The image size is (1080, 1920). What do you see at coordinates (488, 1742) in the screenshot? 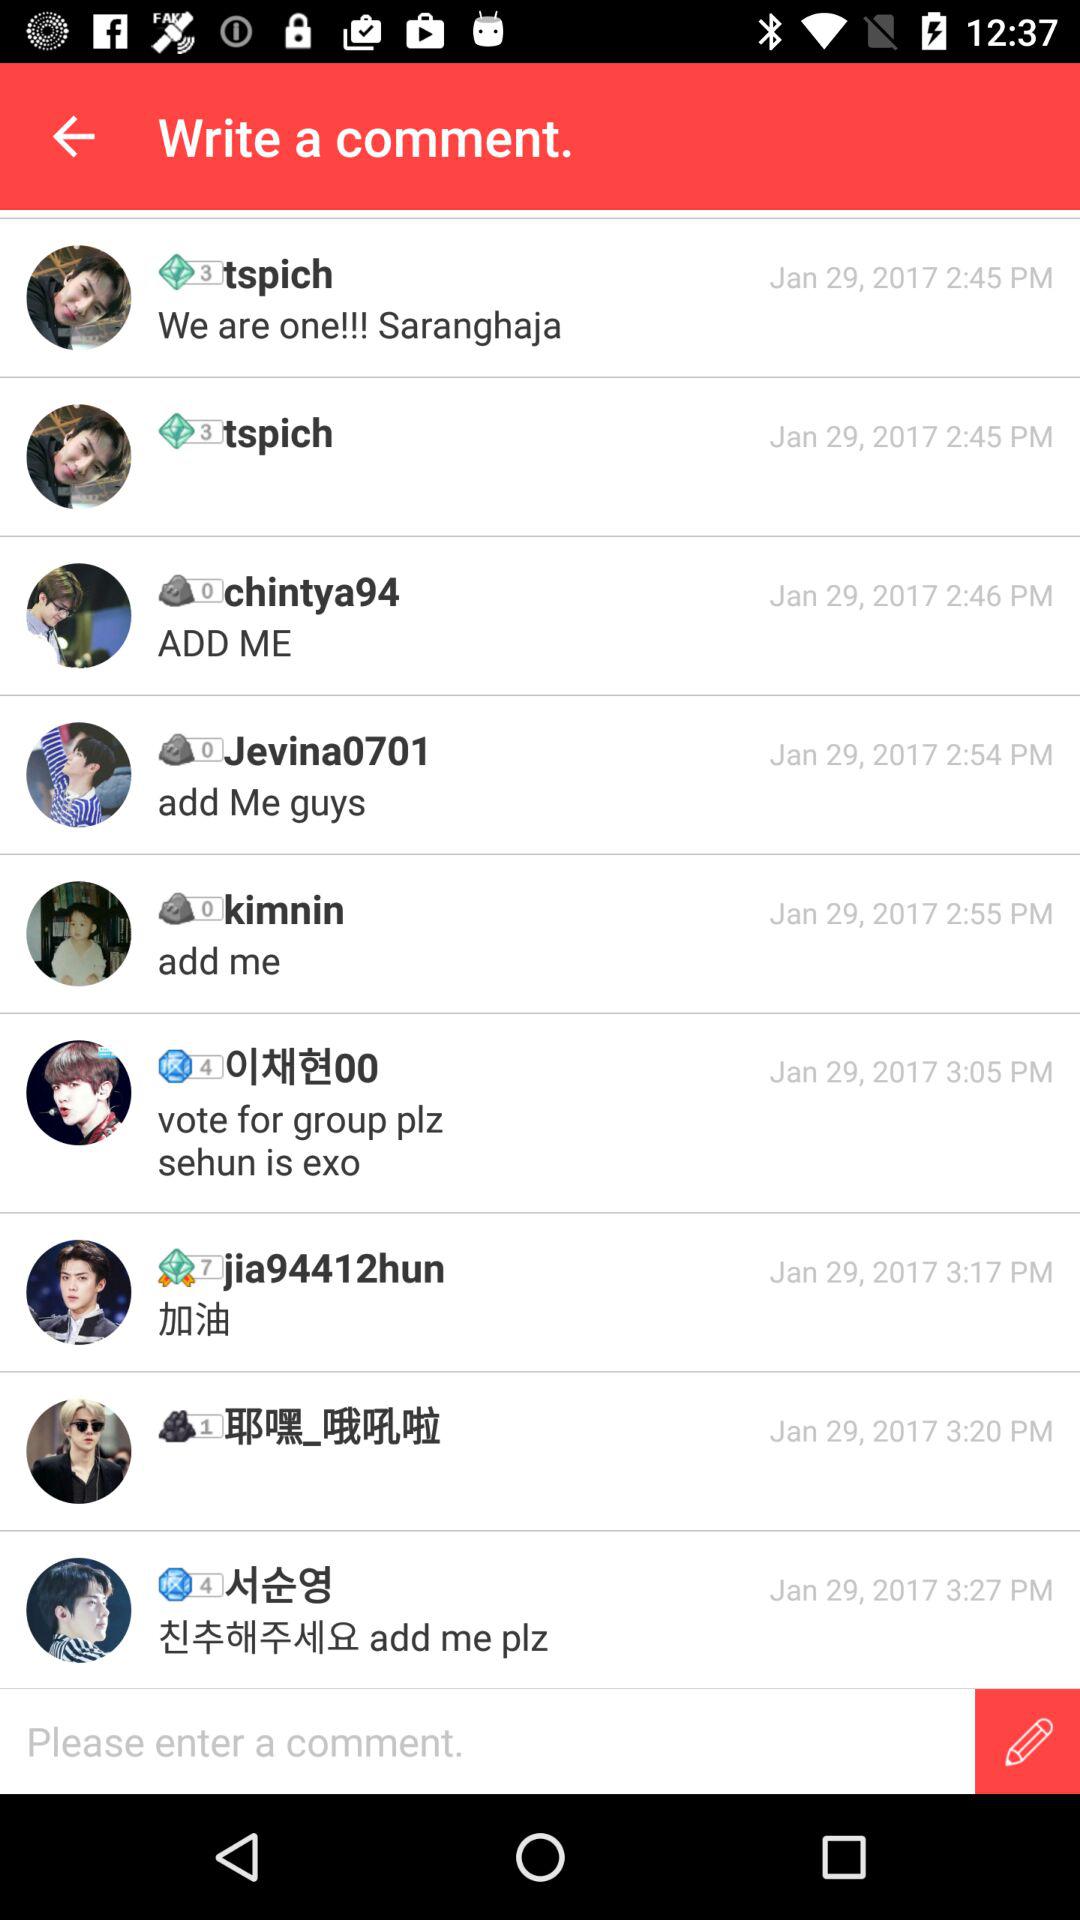
I see `enter a comment` at bounding box center [488, 1742].